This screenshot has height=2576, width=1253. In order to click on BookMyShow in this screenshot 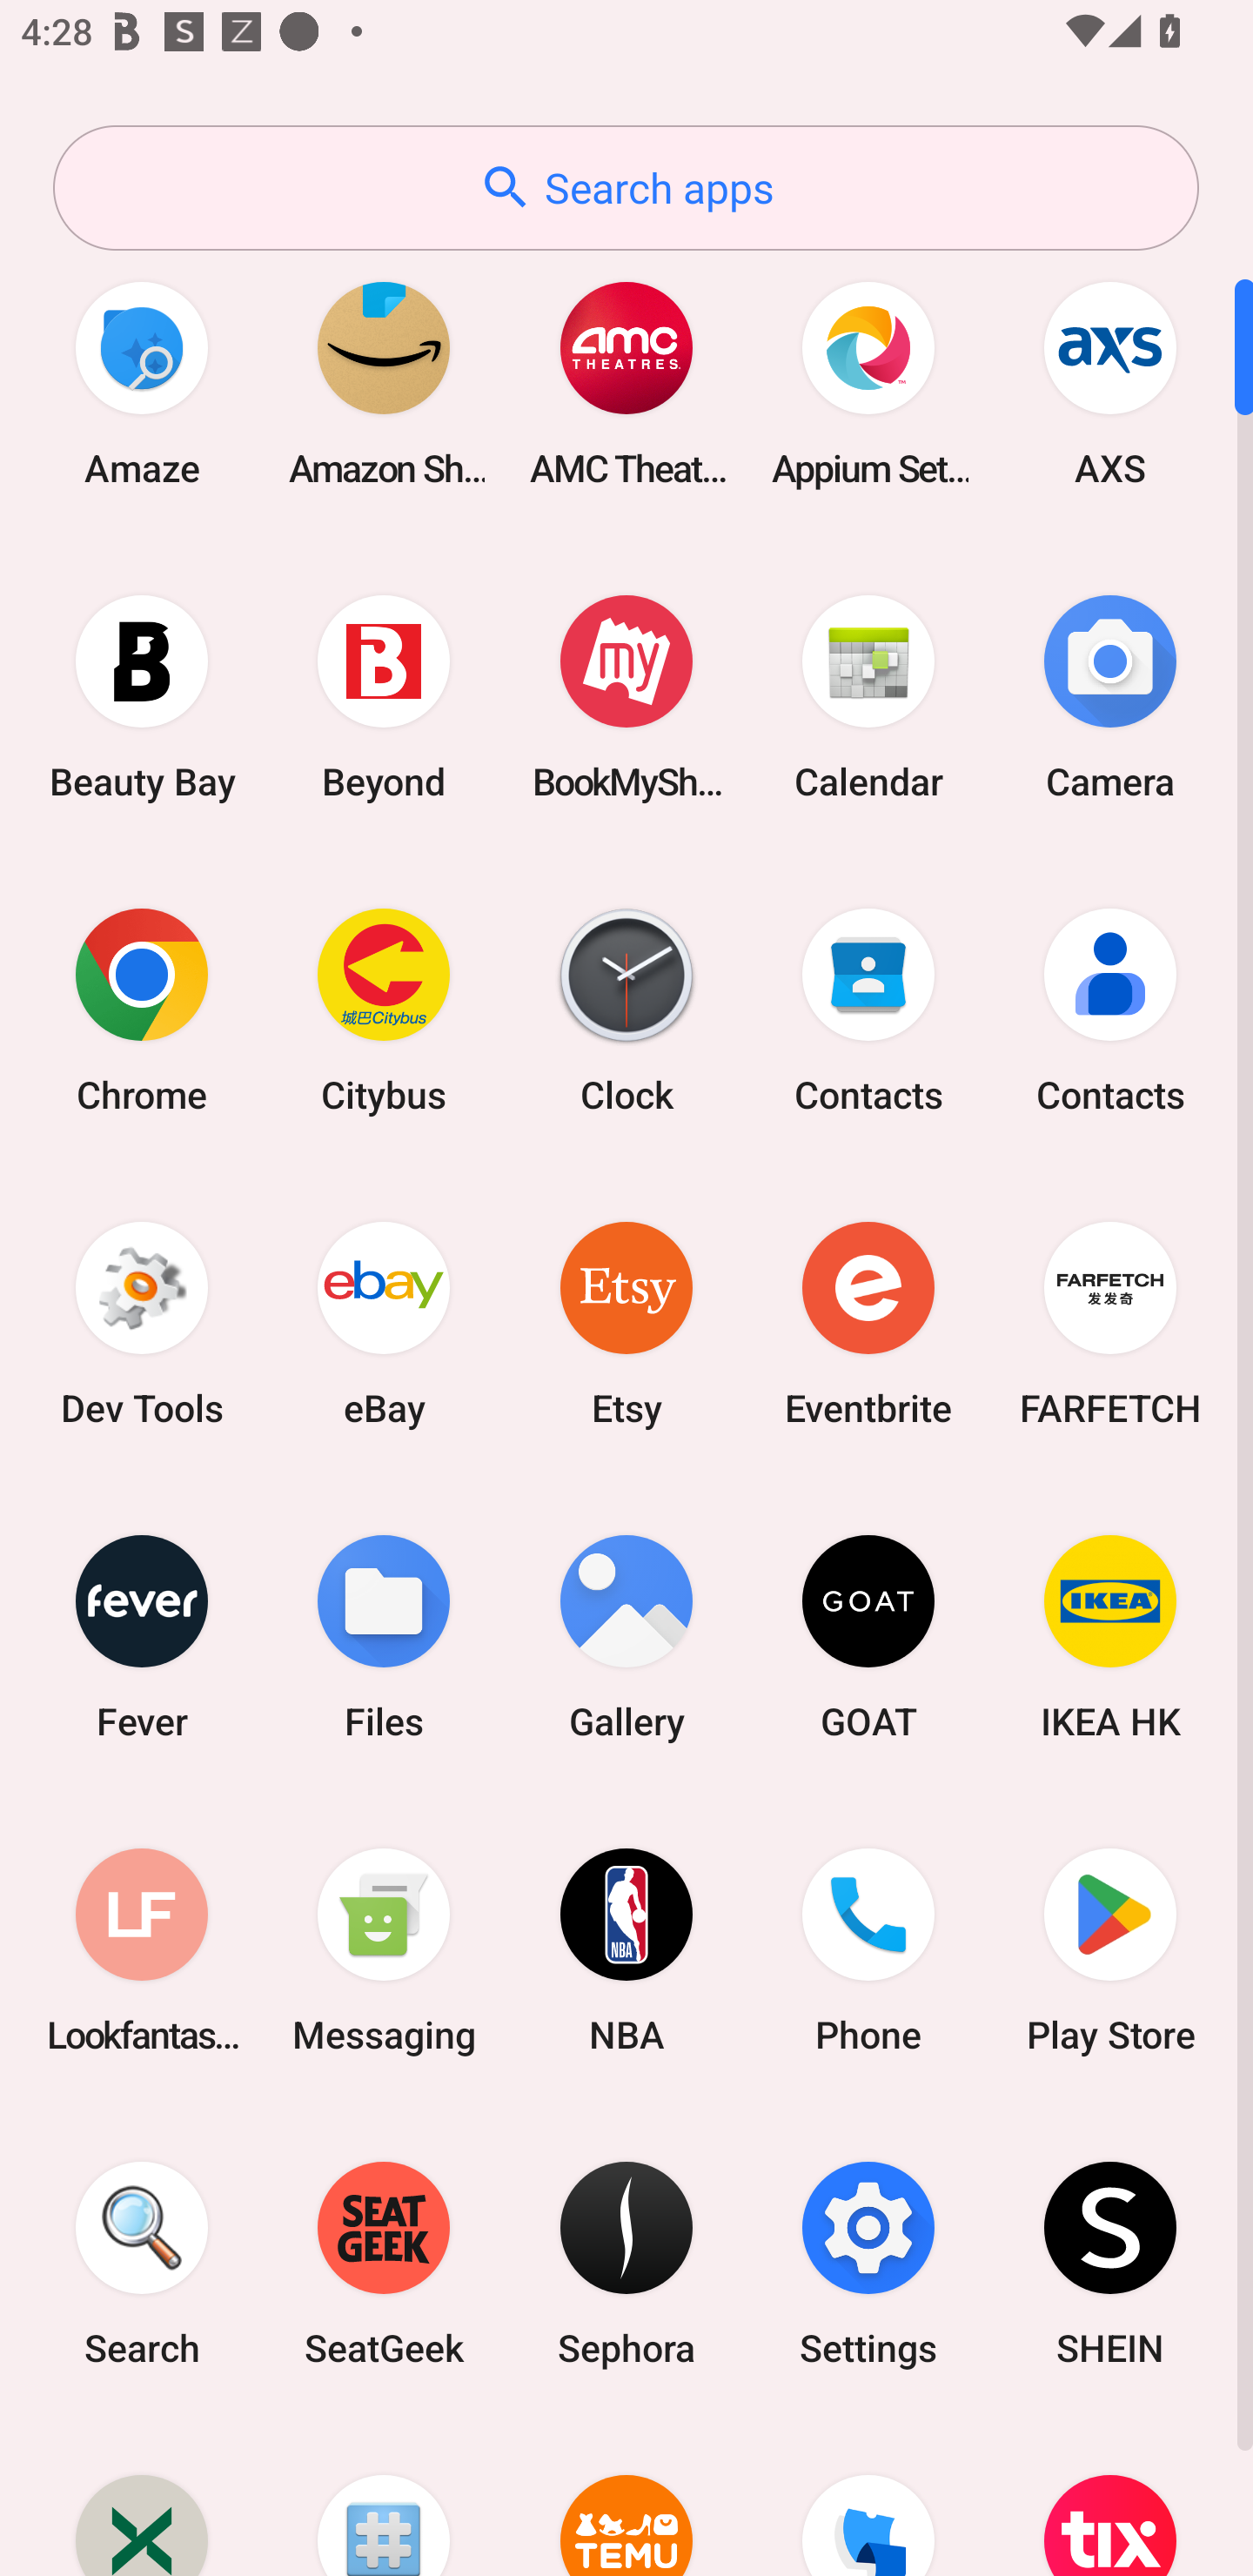, I will do `click(626, 696)`.